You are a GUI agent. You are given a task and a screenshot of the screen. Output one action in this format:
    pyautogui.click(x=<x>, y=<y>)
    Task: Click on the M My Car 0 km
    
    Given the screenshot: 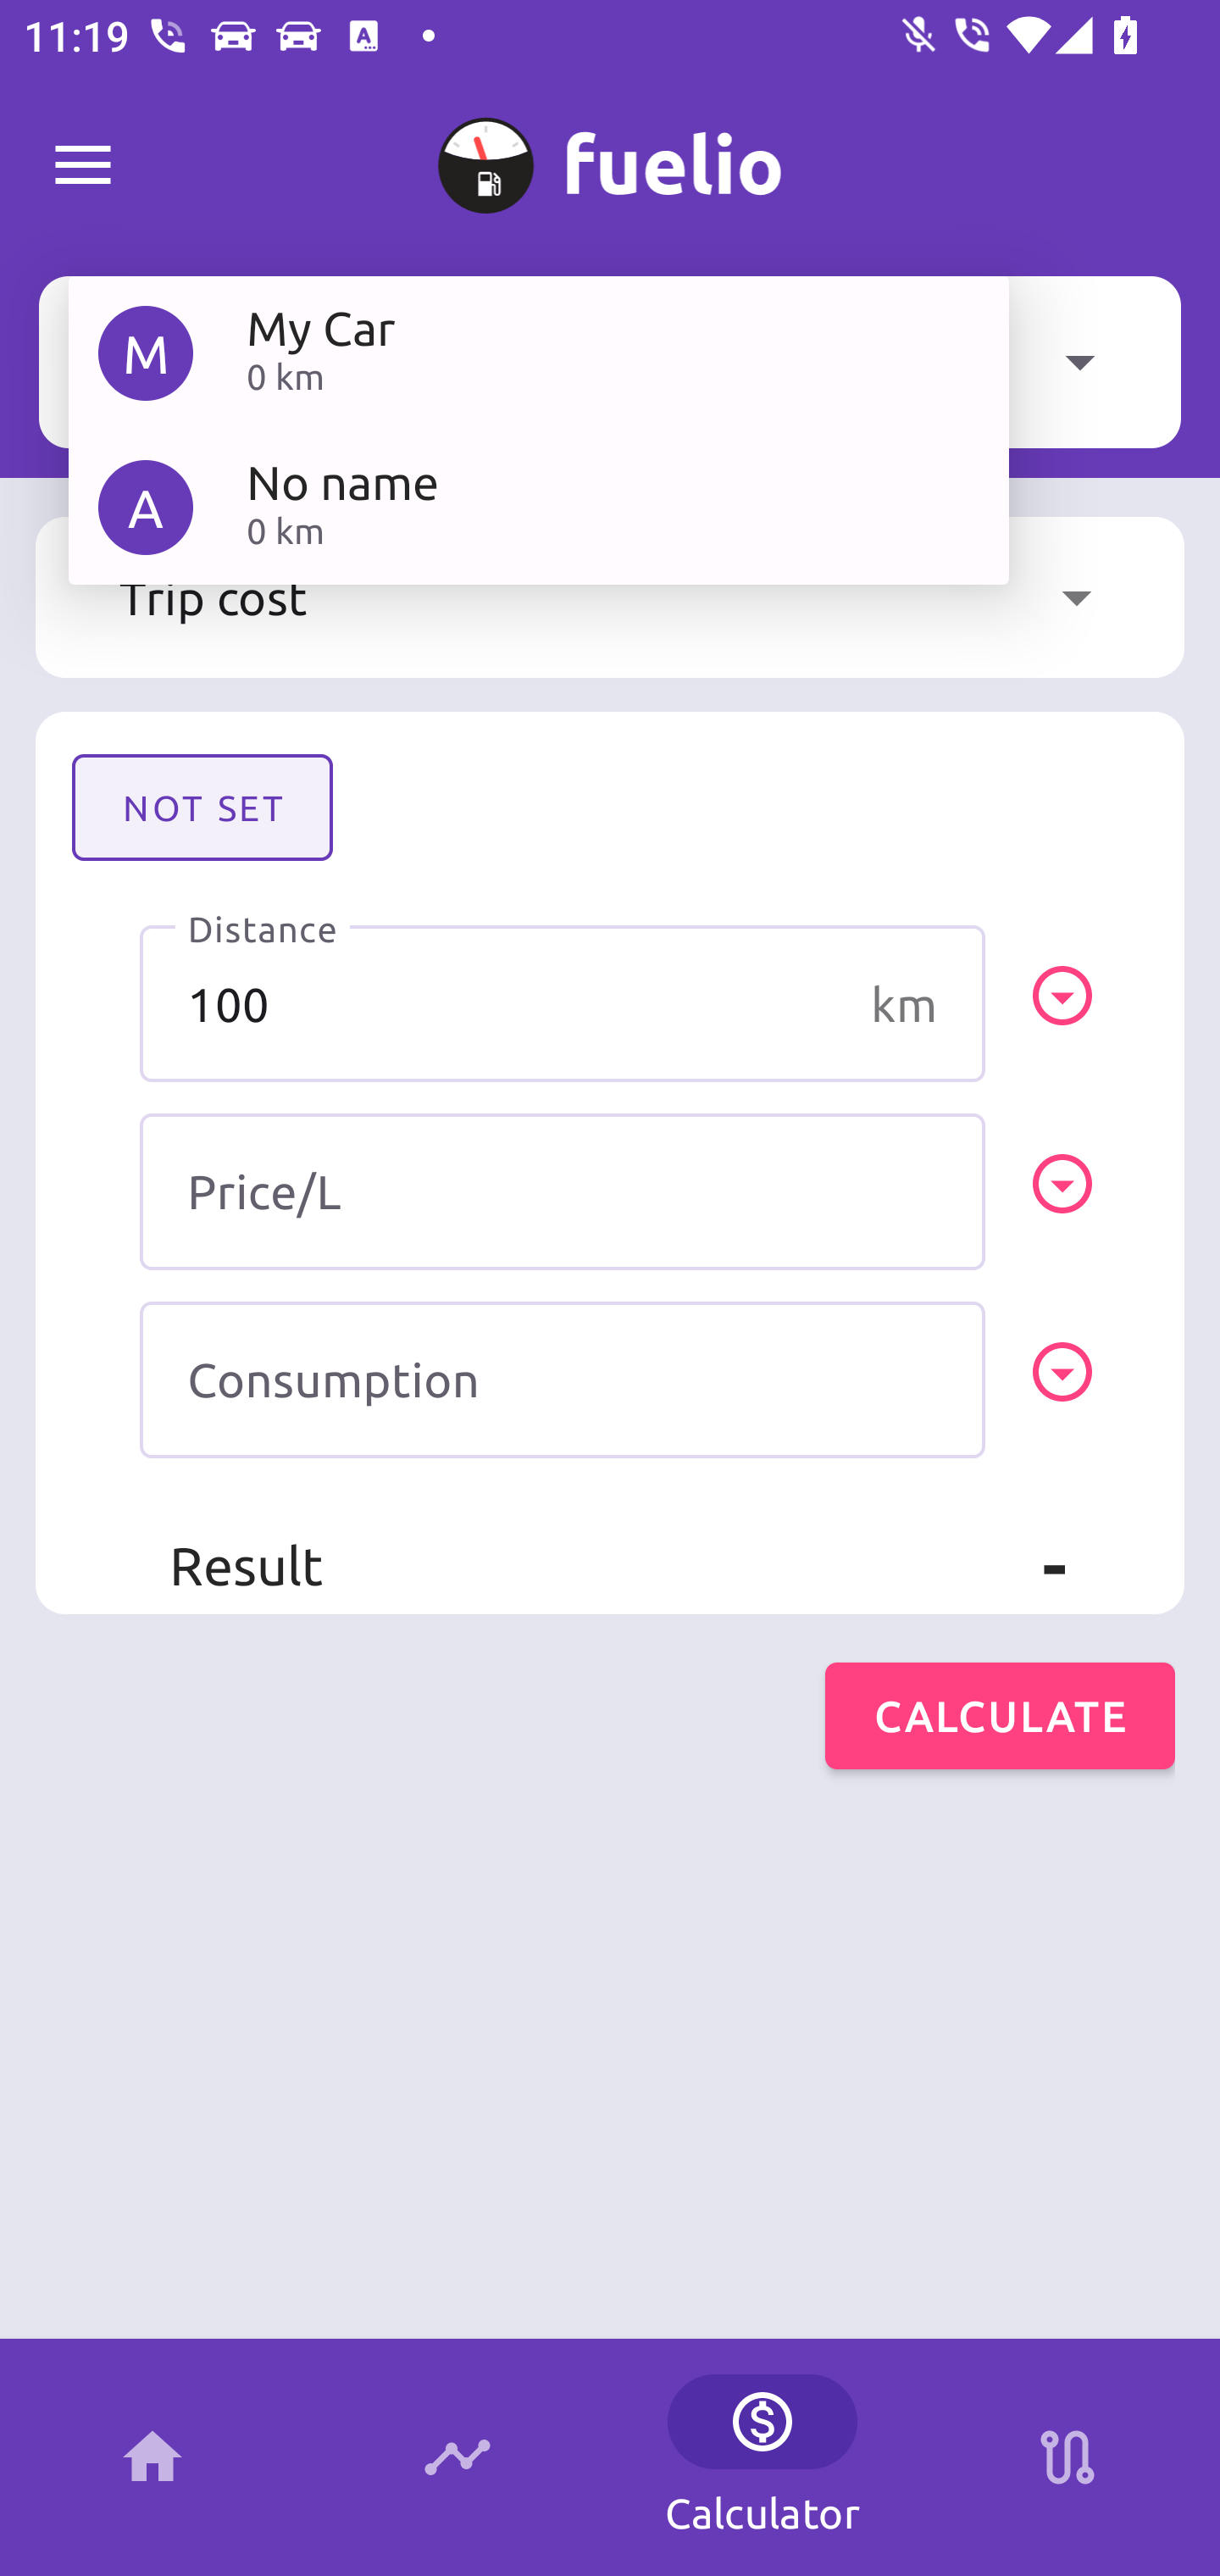 What is the action you would take?
    pyautogui.click(x=538, y=353)
    